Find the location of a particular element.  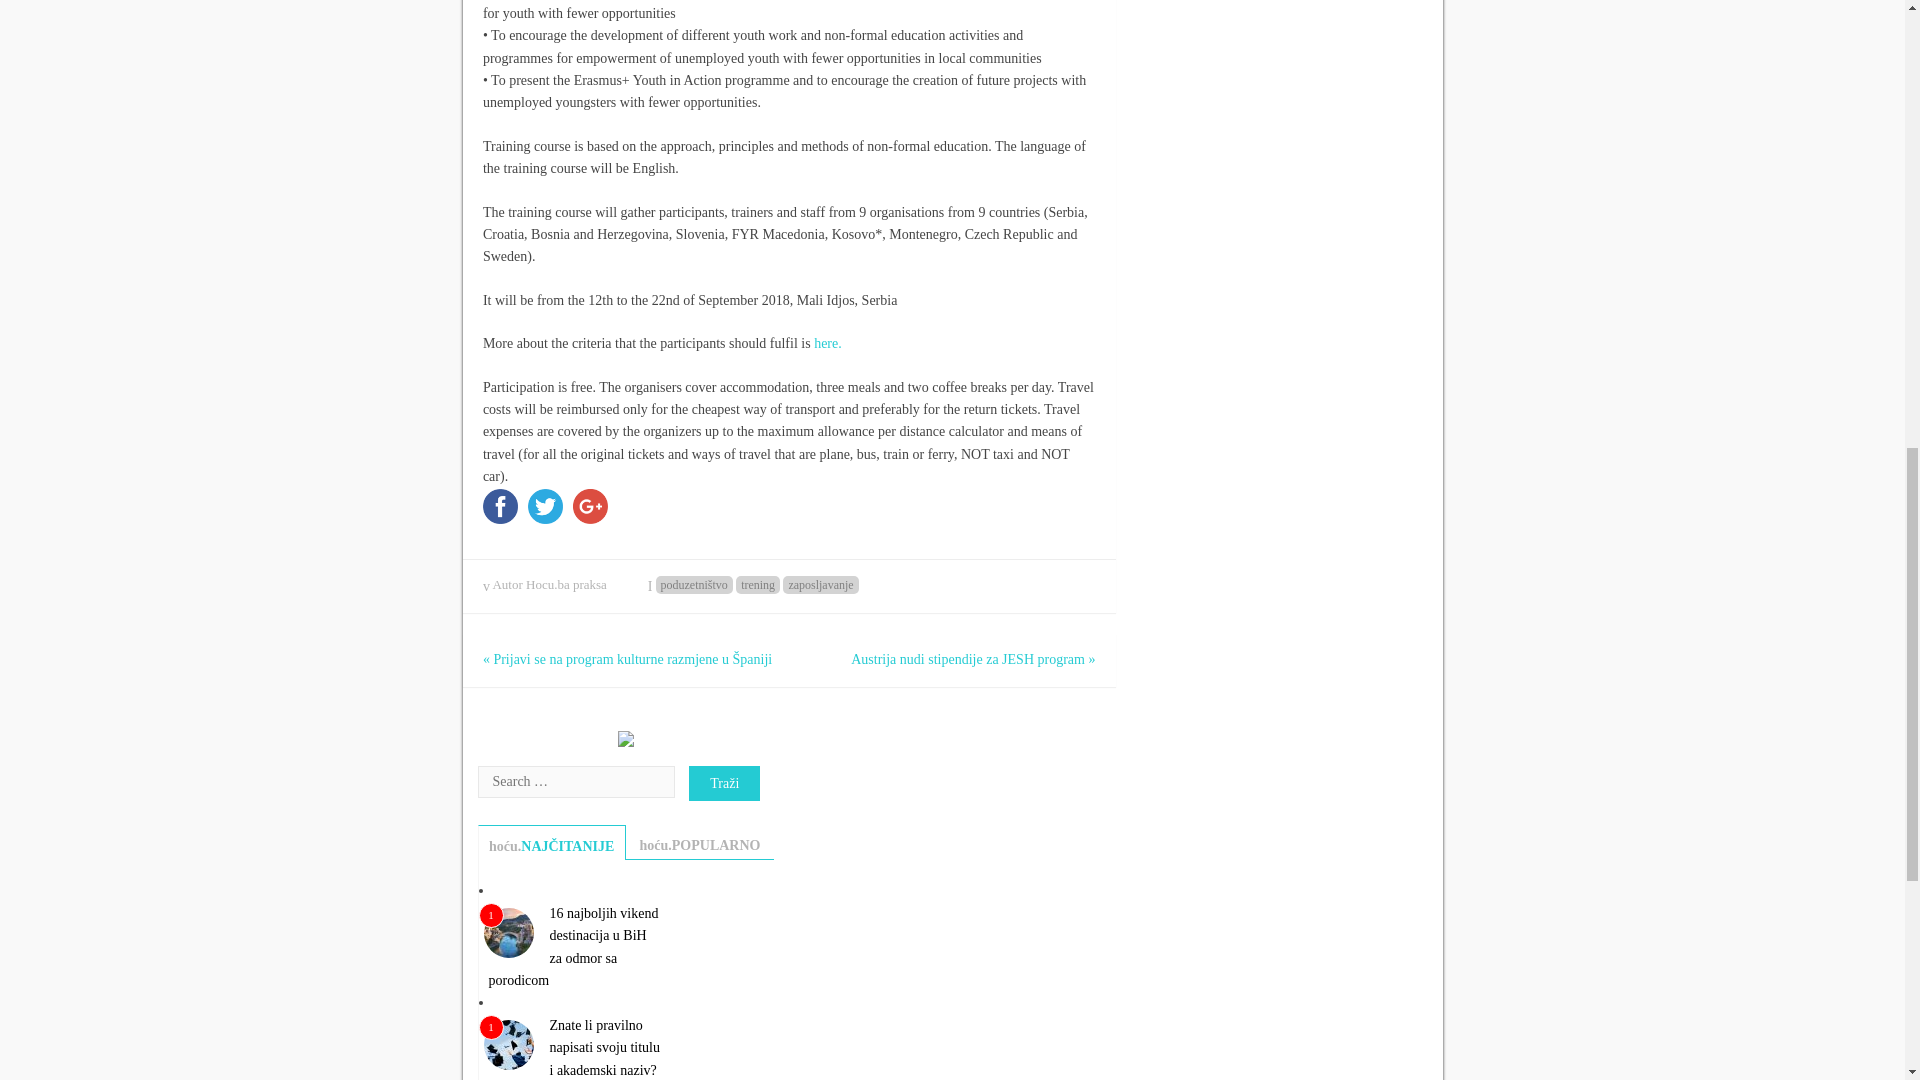

google is located at coordinates (590, 510).